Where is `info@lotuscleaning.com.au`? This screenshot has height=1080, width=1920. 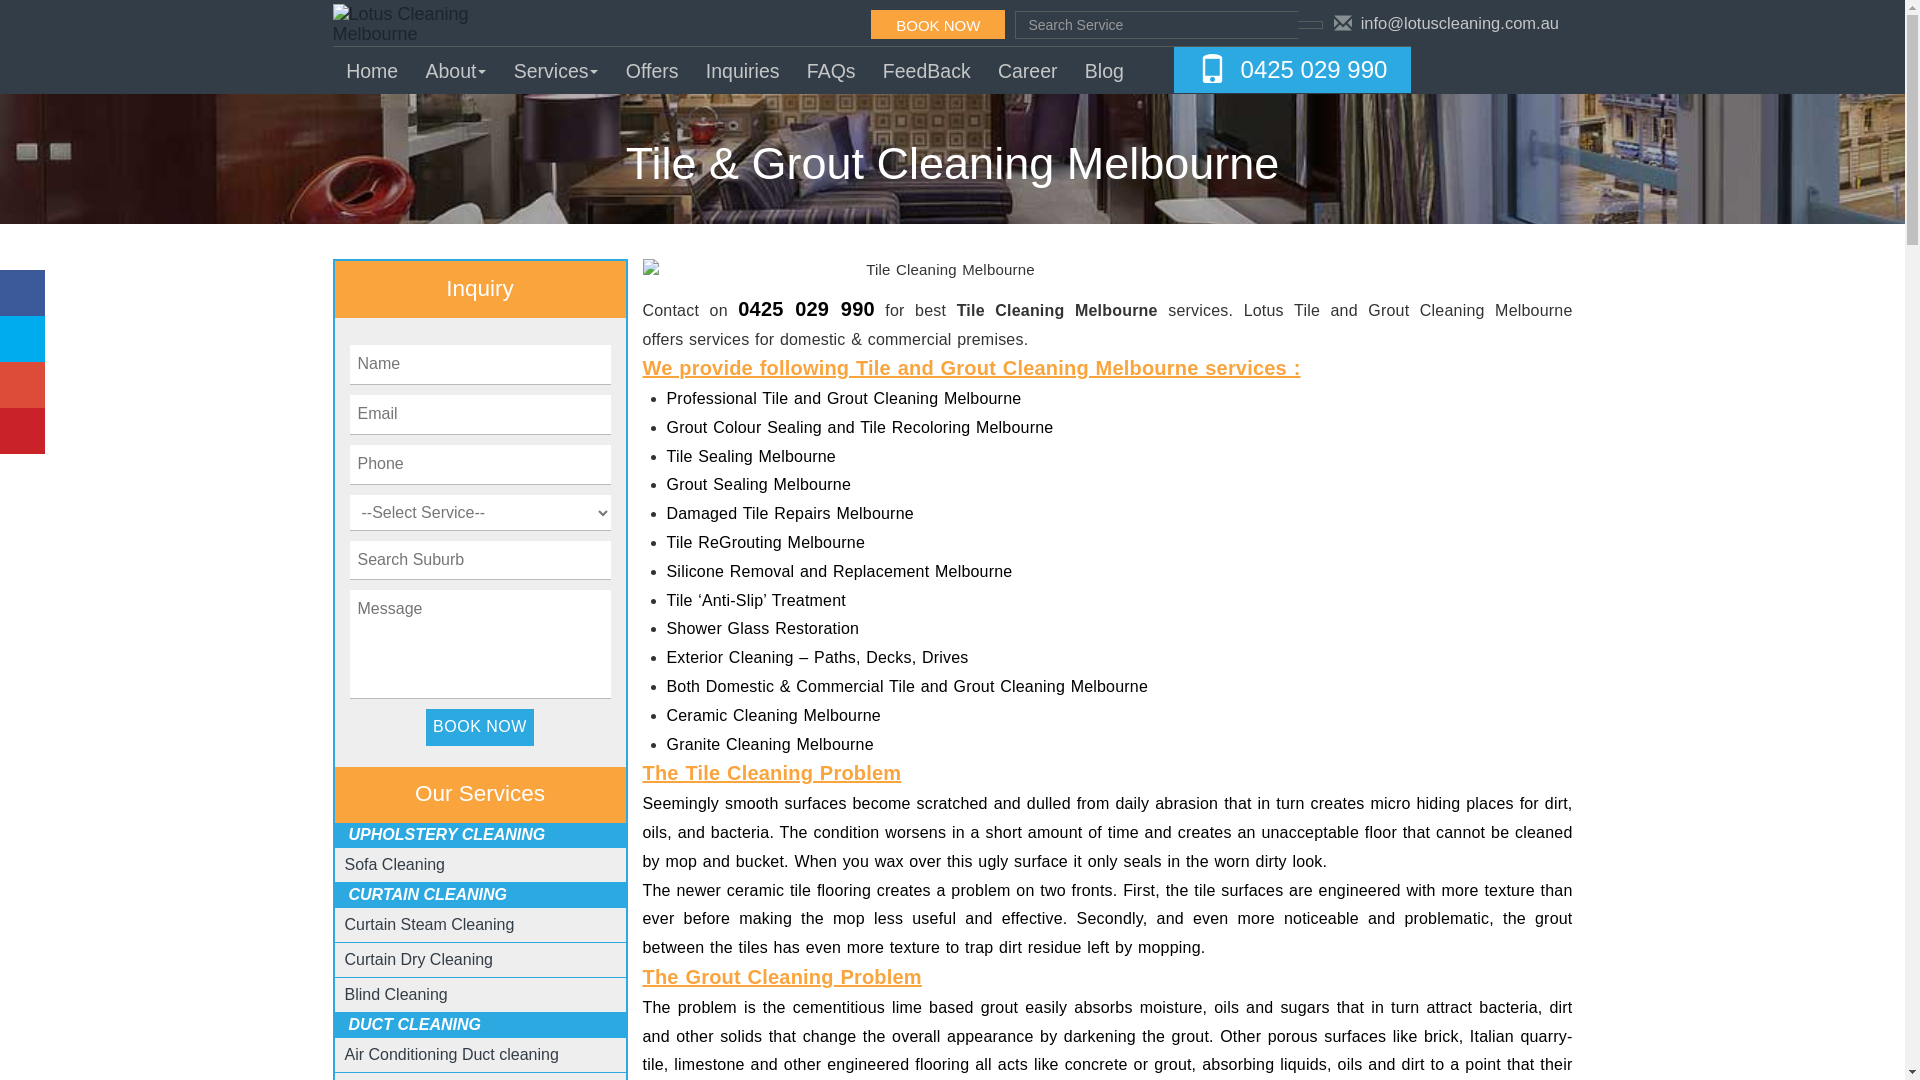
info@lotuscleaning.com.au is located at coordinates (1460, 23).